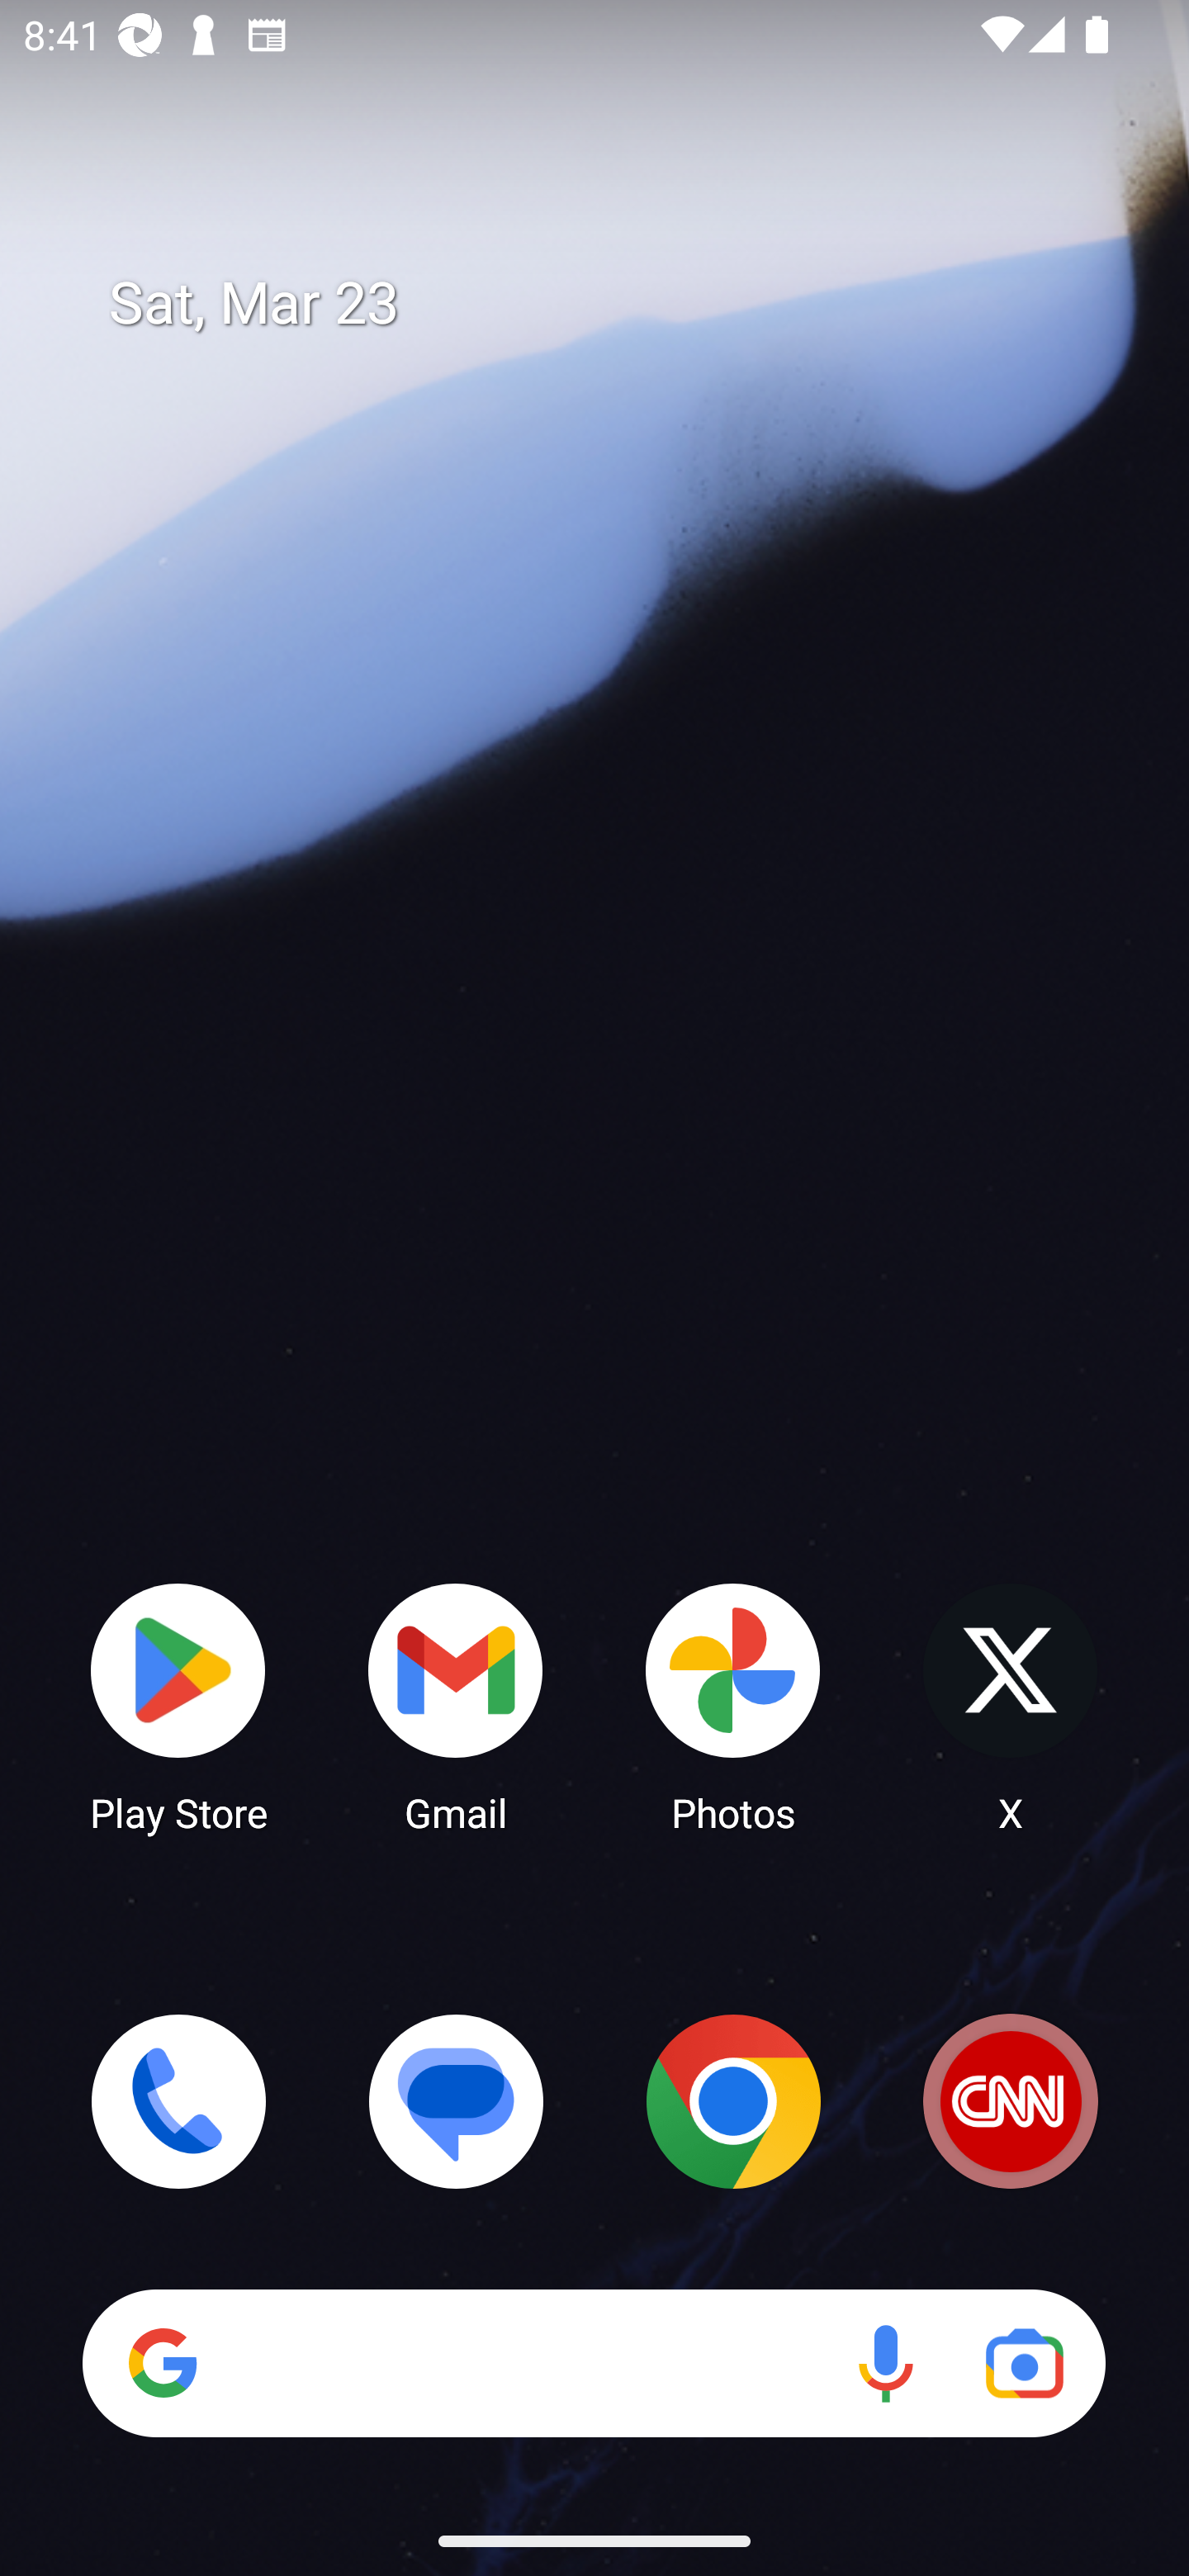 The width and height of the screenshot is (1189, 2576). I want to click on Voice search, so click(885, 2363).